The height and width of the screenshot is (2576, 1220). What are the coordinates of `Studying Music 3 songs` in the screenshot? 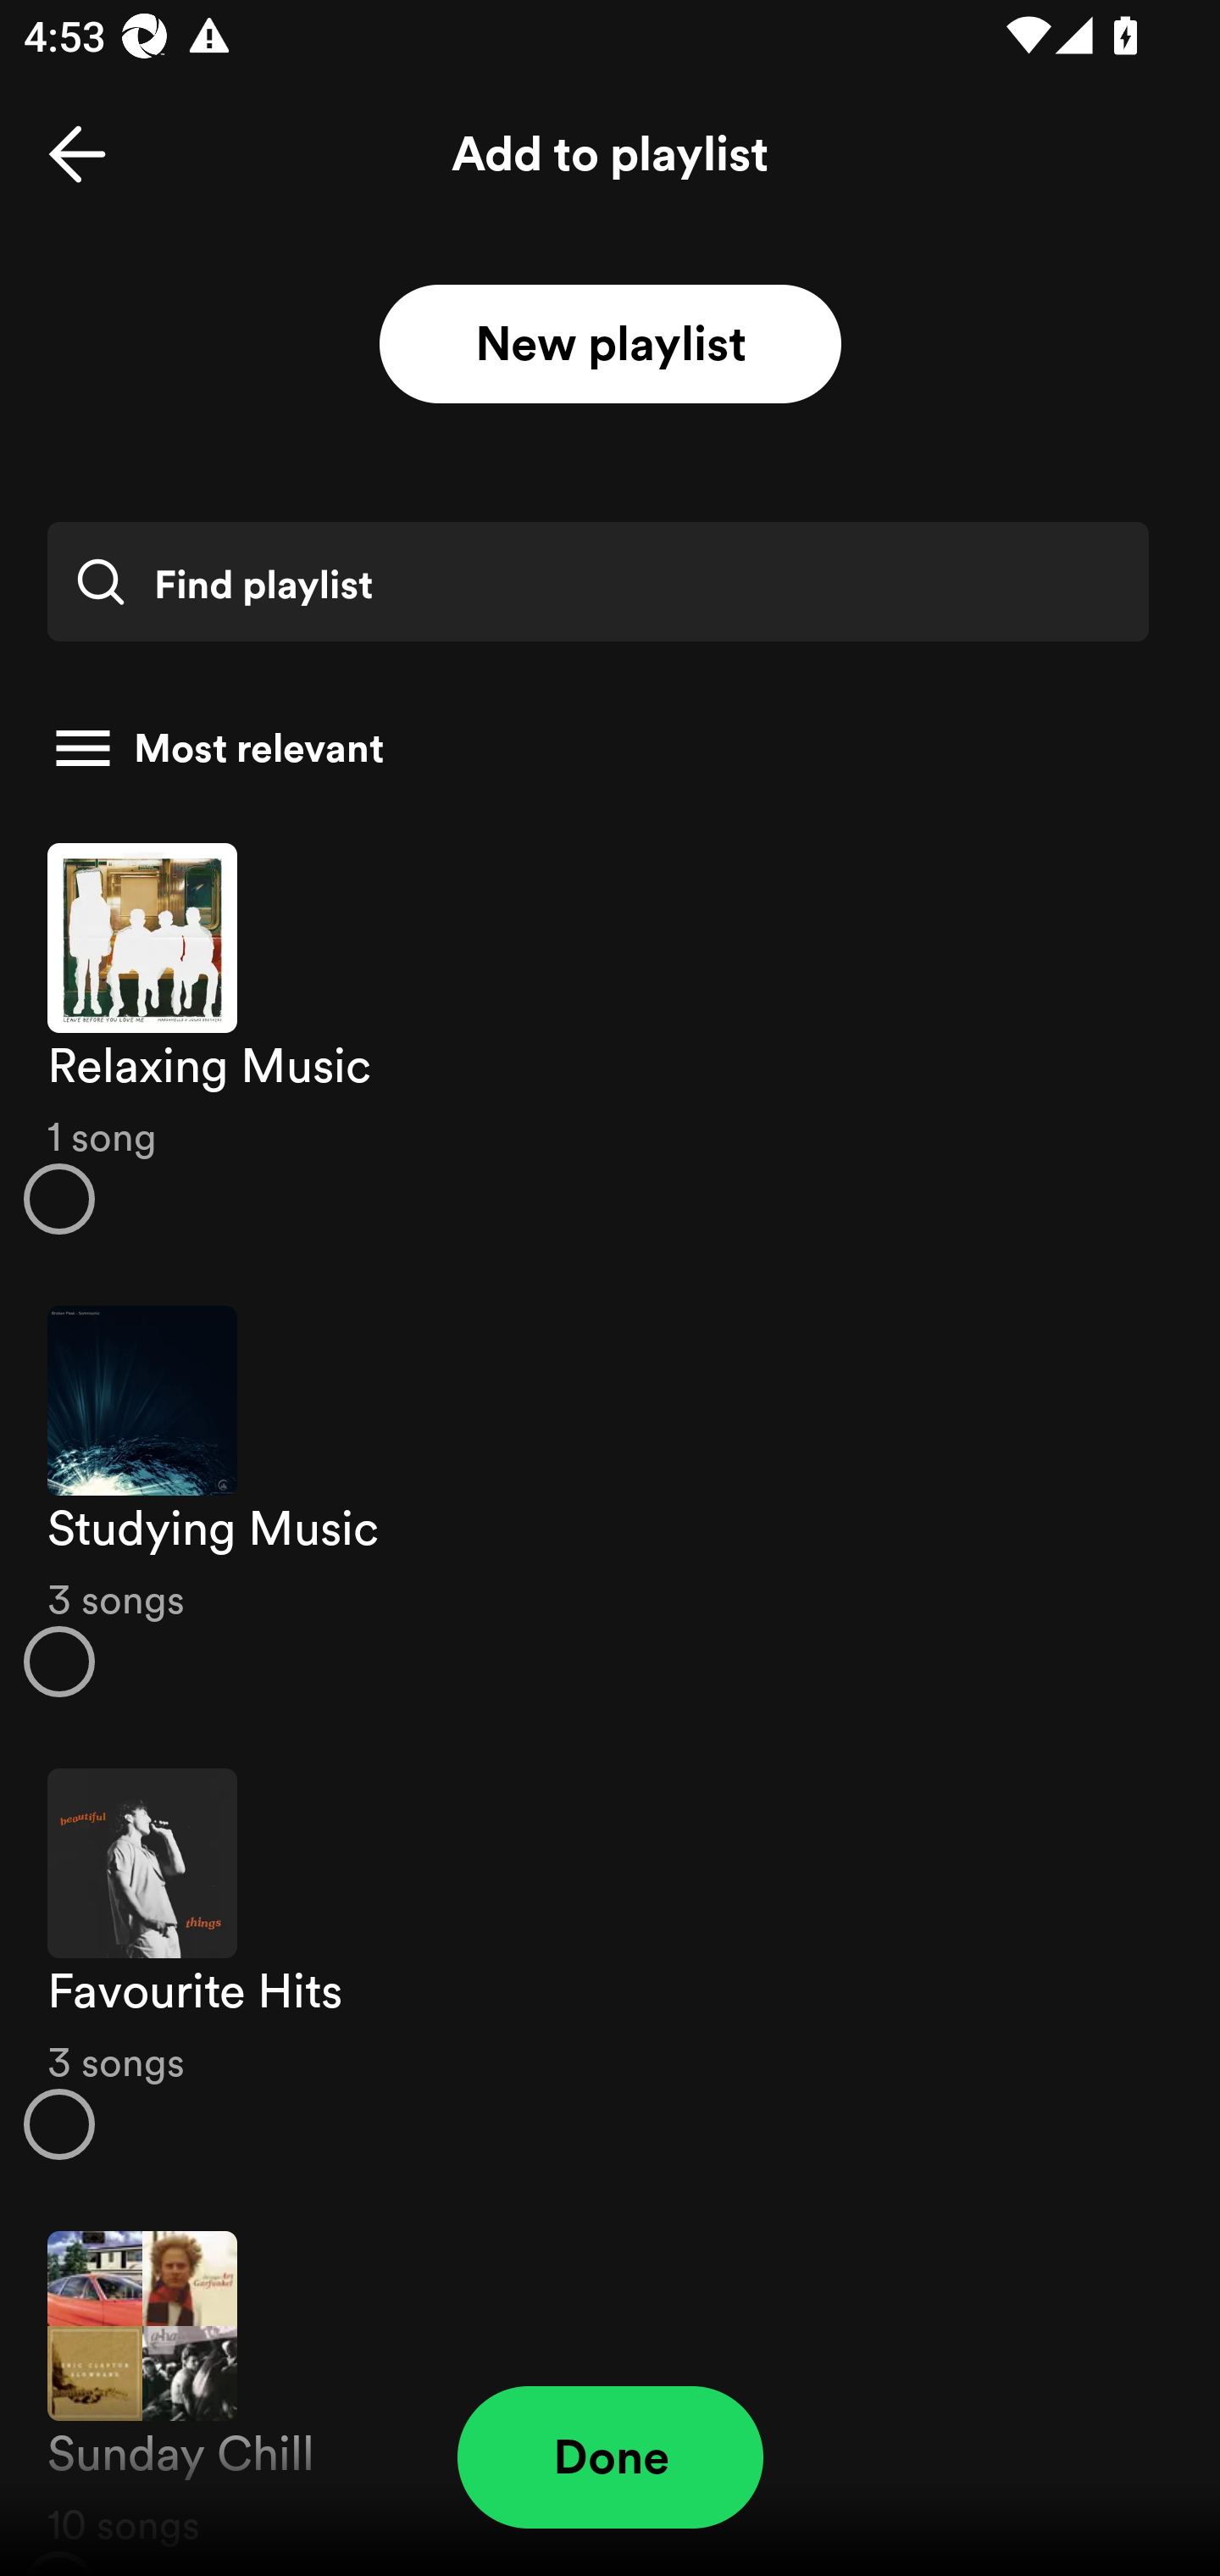 It's located at (610, 1502).